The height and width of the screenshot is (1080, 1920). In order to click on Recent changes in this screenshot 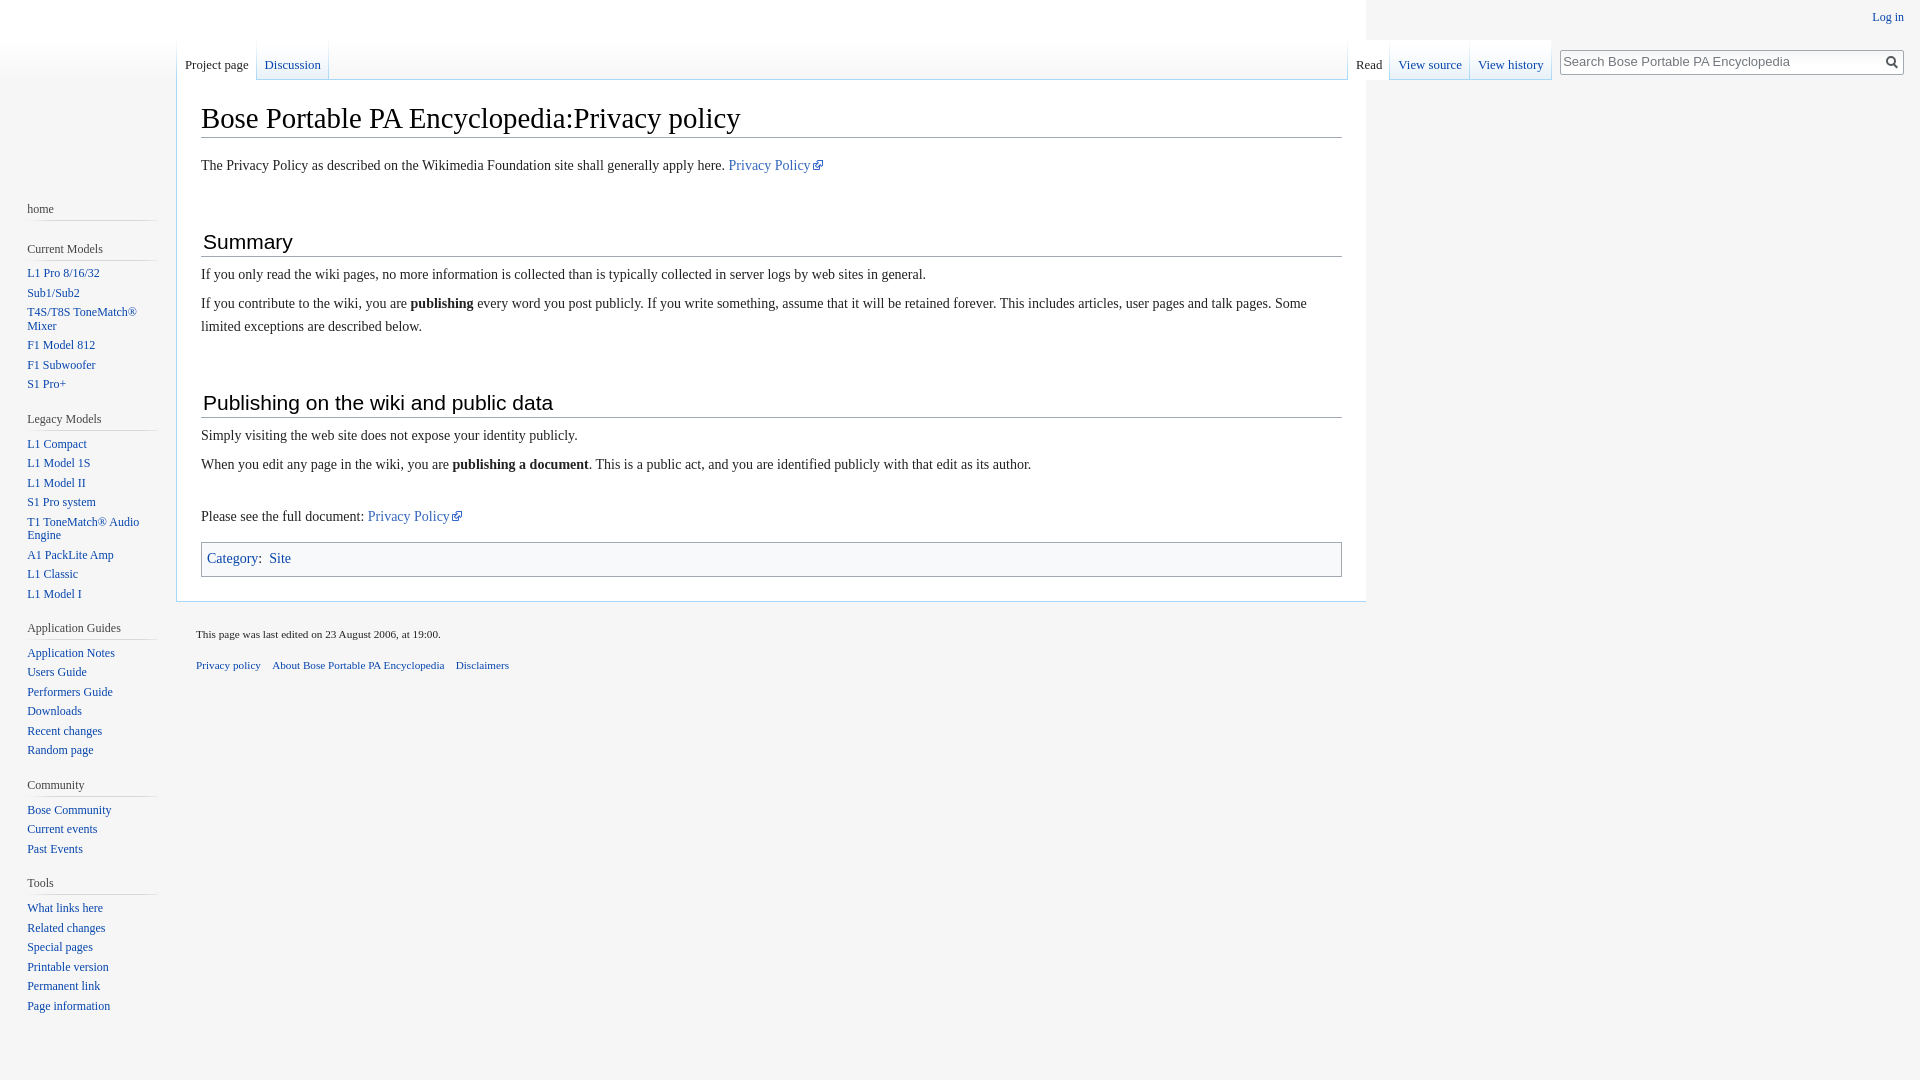, I will do `click(64, 730)`.